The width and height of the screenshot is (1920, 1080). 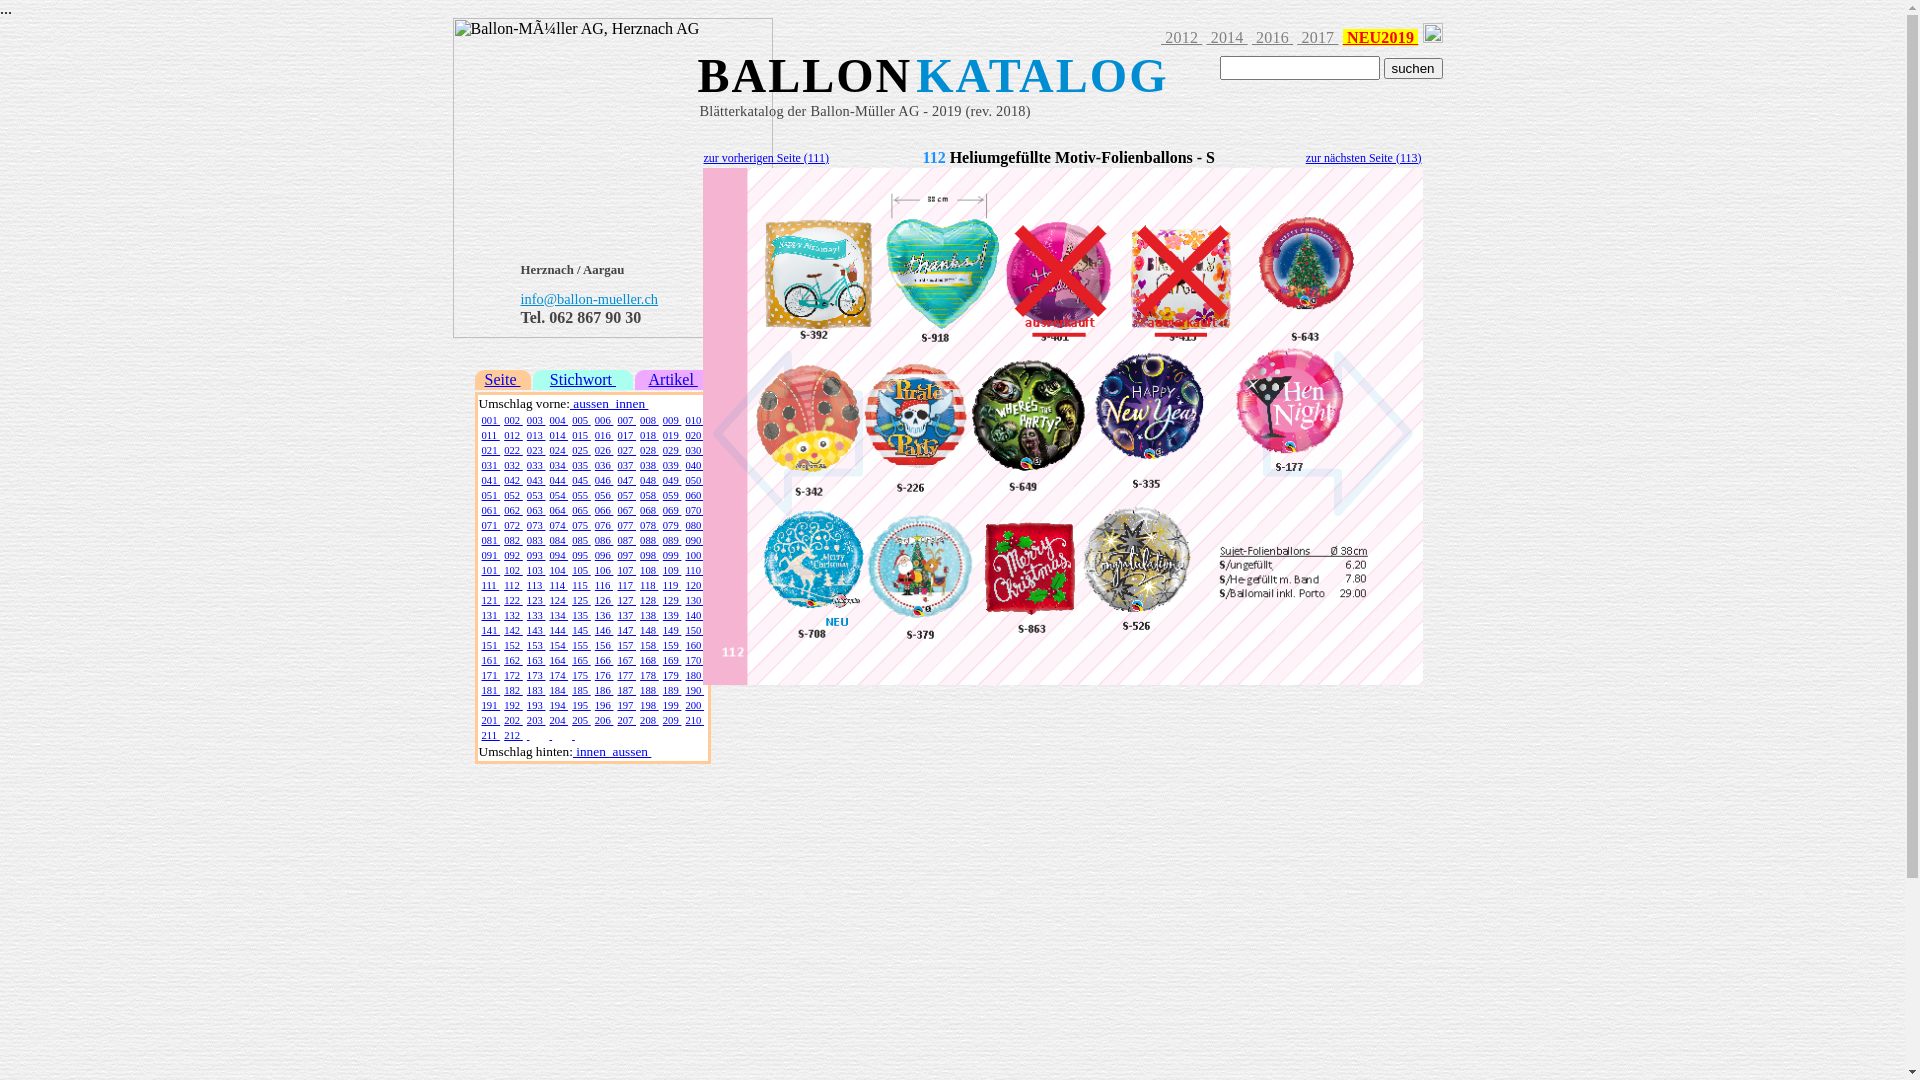 What do you see at coordinates (604, 436) in the screenshot?
I see `016 ` at bounding box center [604, 436].